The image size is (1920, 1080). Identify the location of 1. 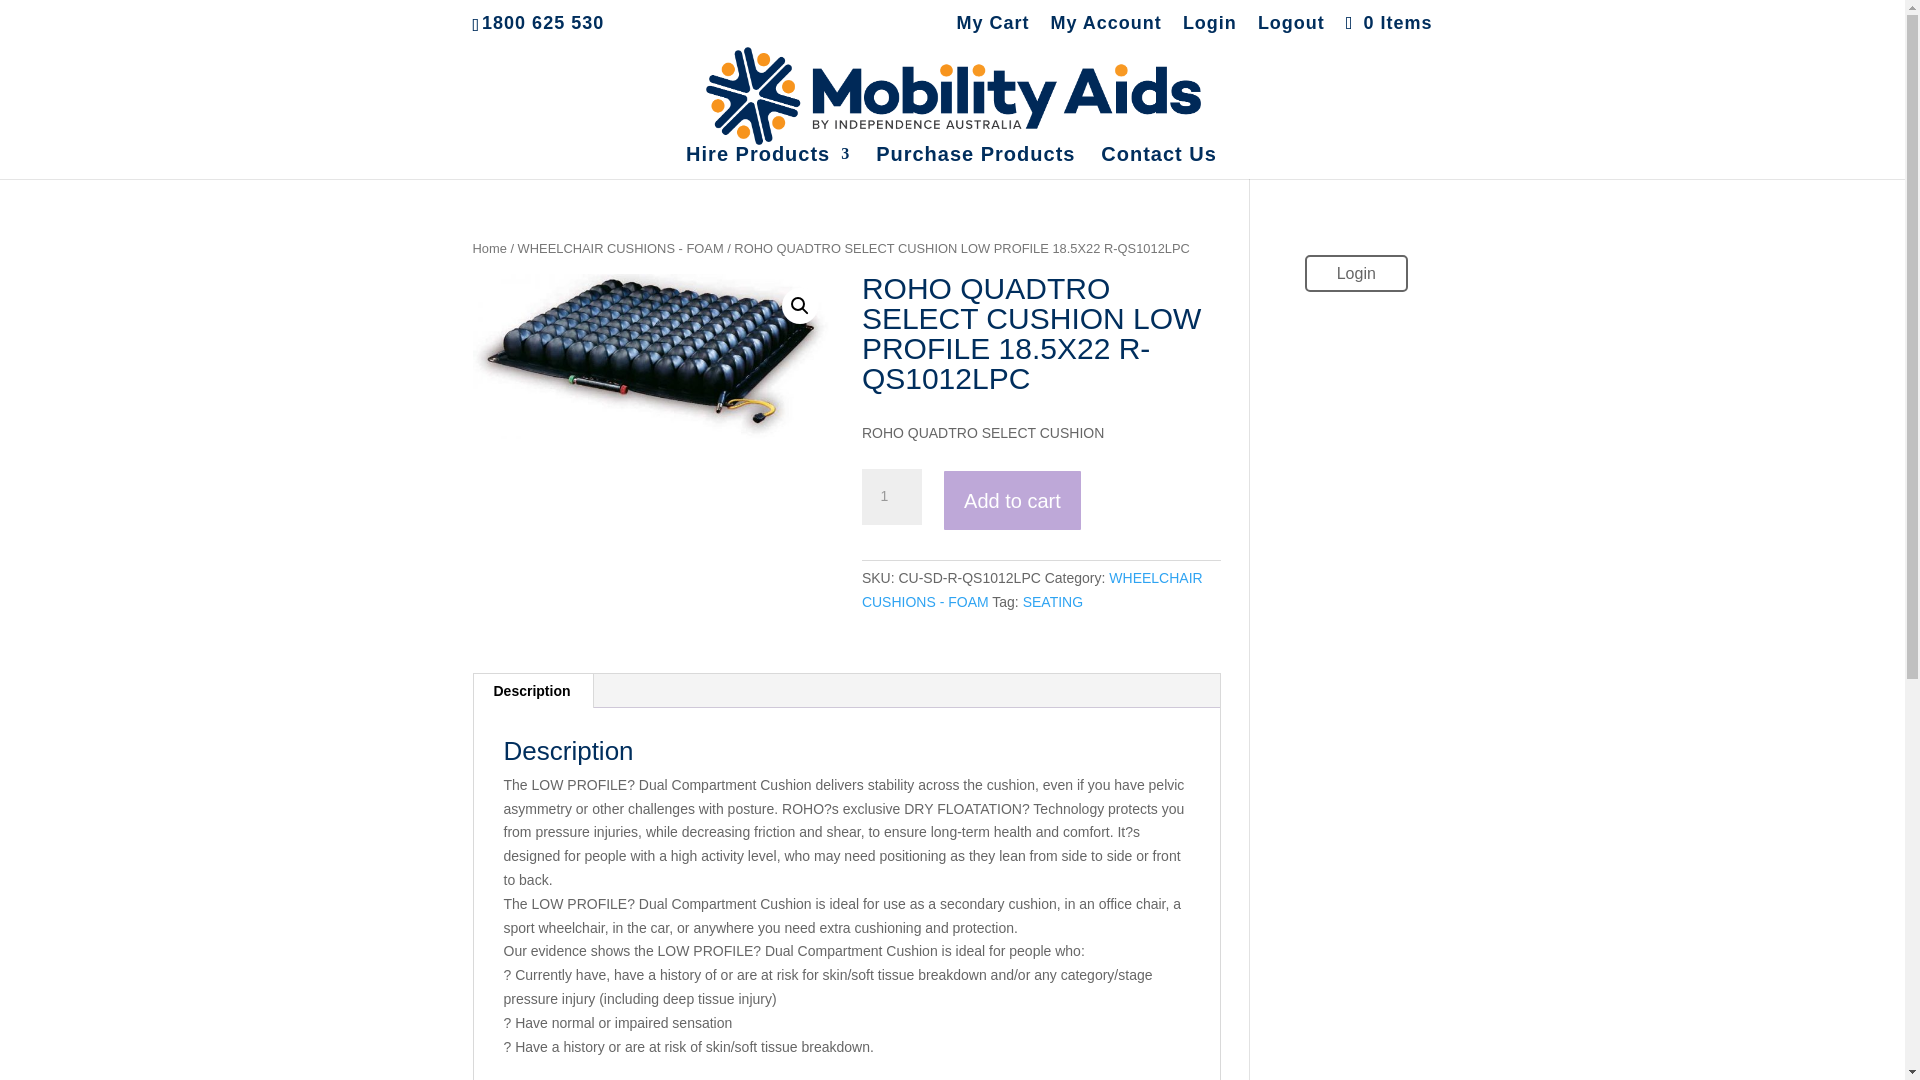
(892, 496).